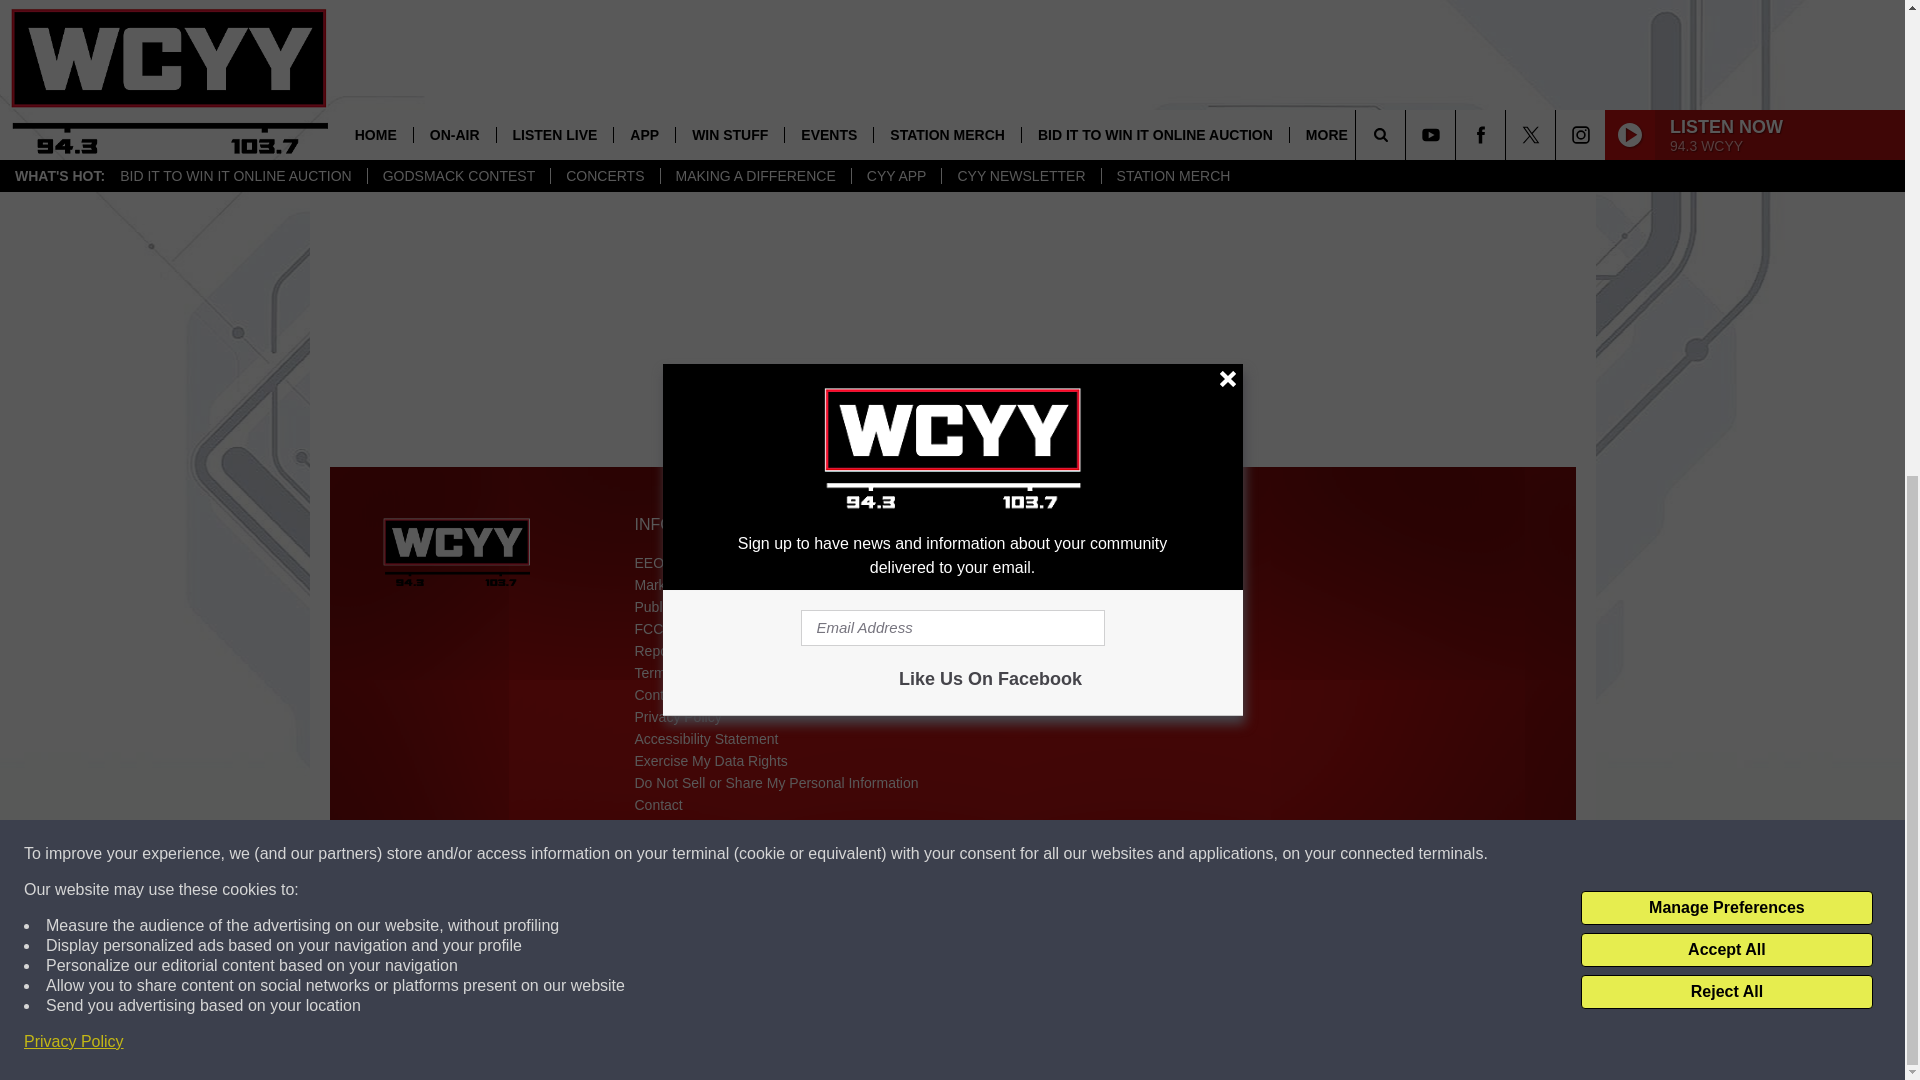 This screenshot has width=1920, height=1080. What do you see at coordinates (1726, 104) in the screenshot?
I see `Accept All` at bounding box center [1726, 104].